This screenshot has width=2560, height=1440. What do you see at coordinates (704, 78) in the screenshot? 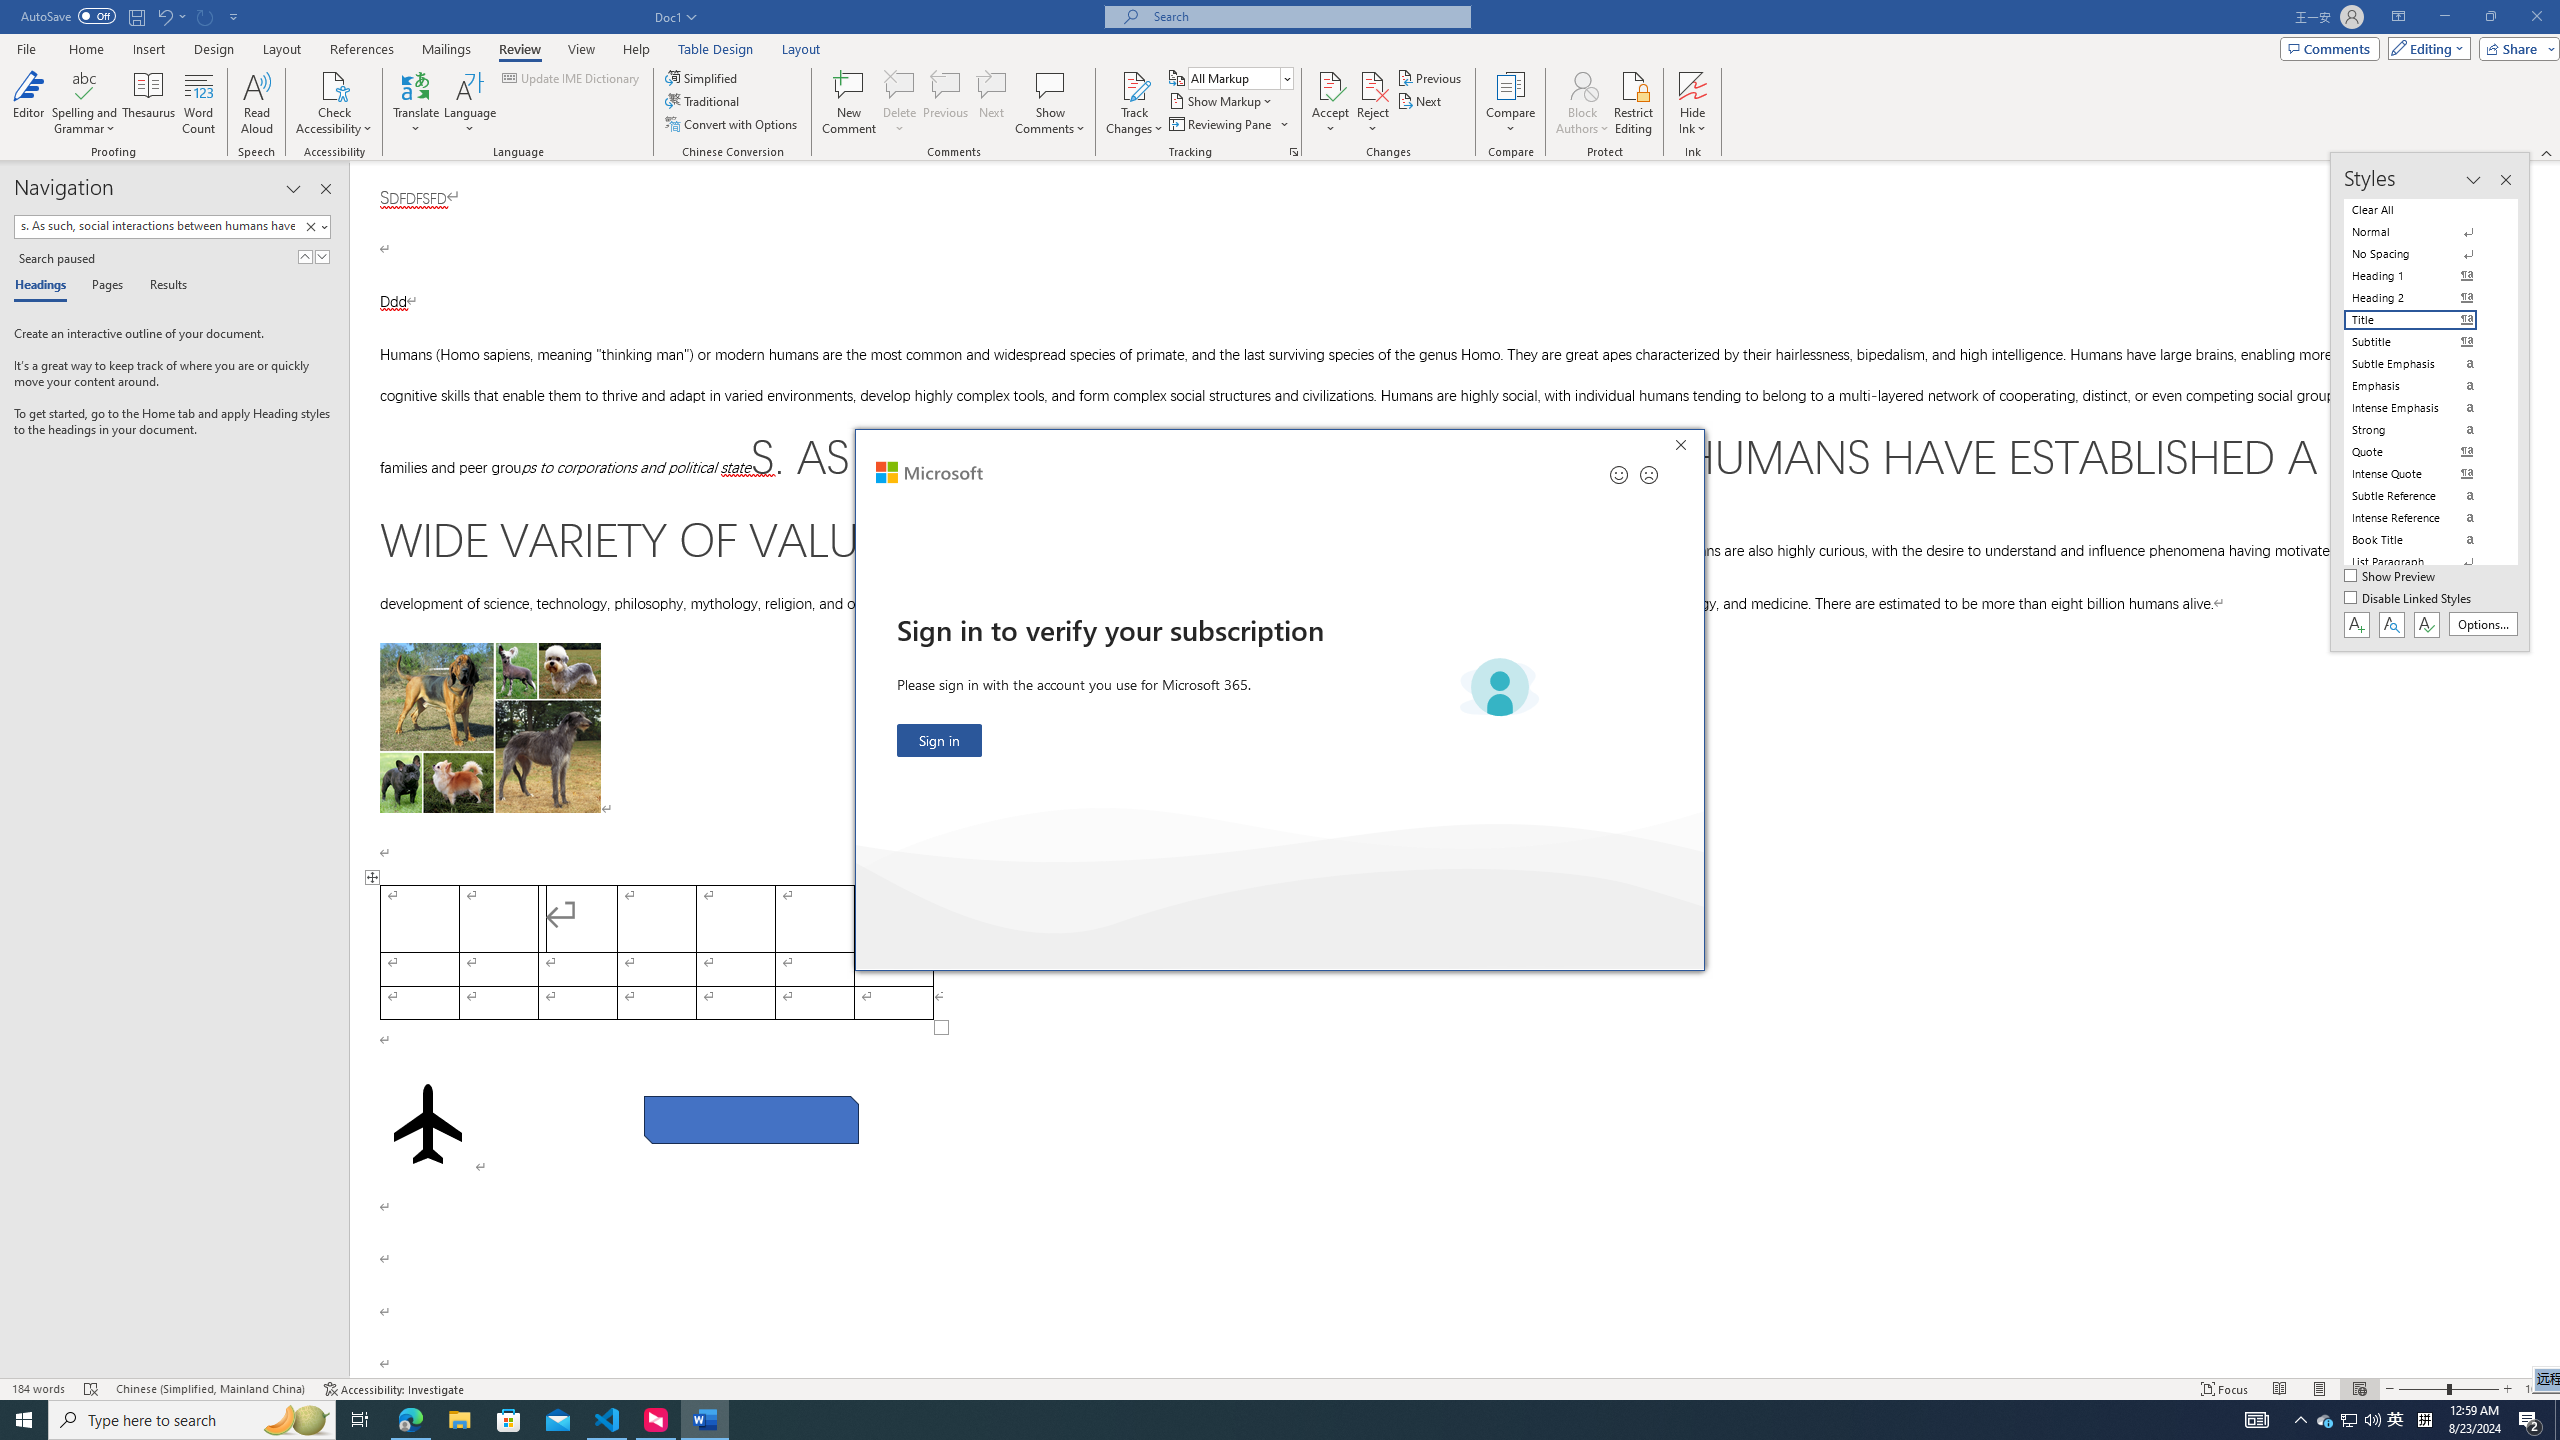
I see `Simplified` at bounding box center [704, 78].